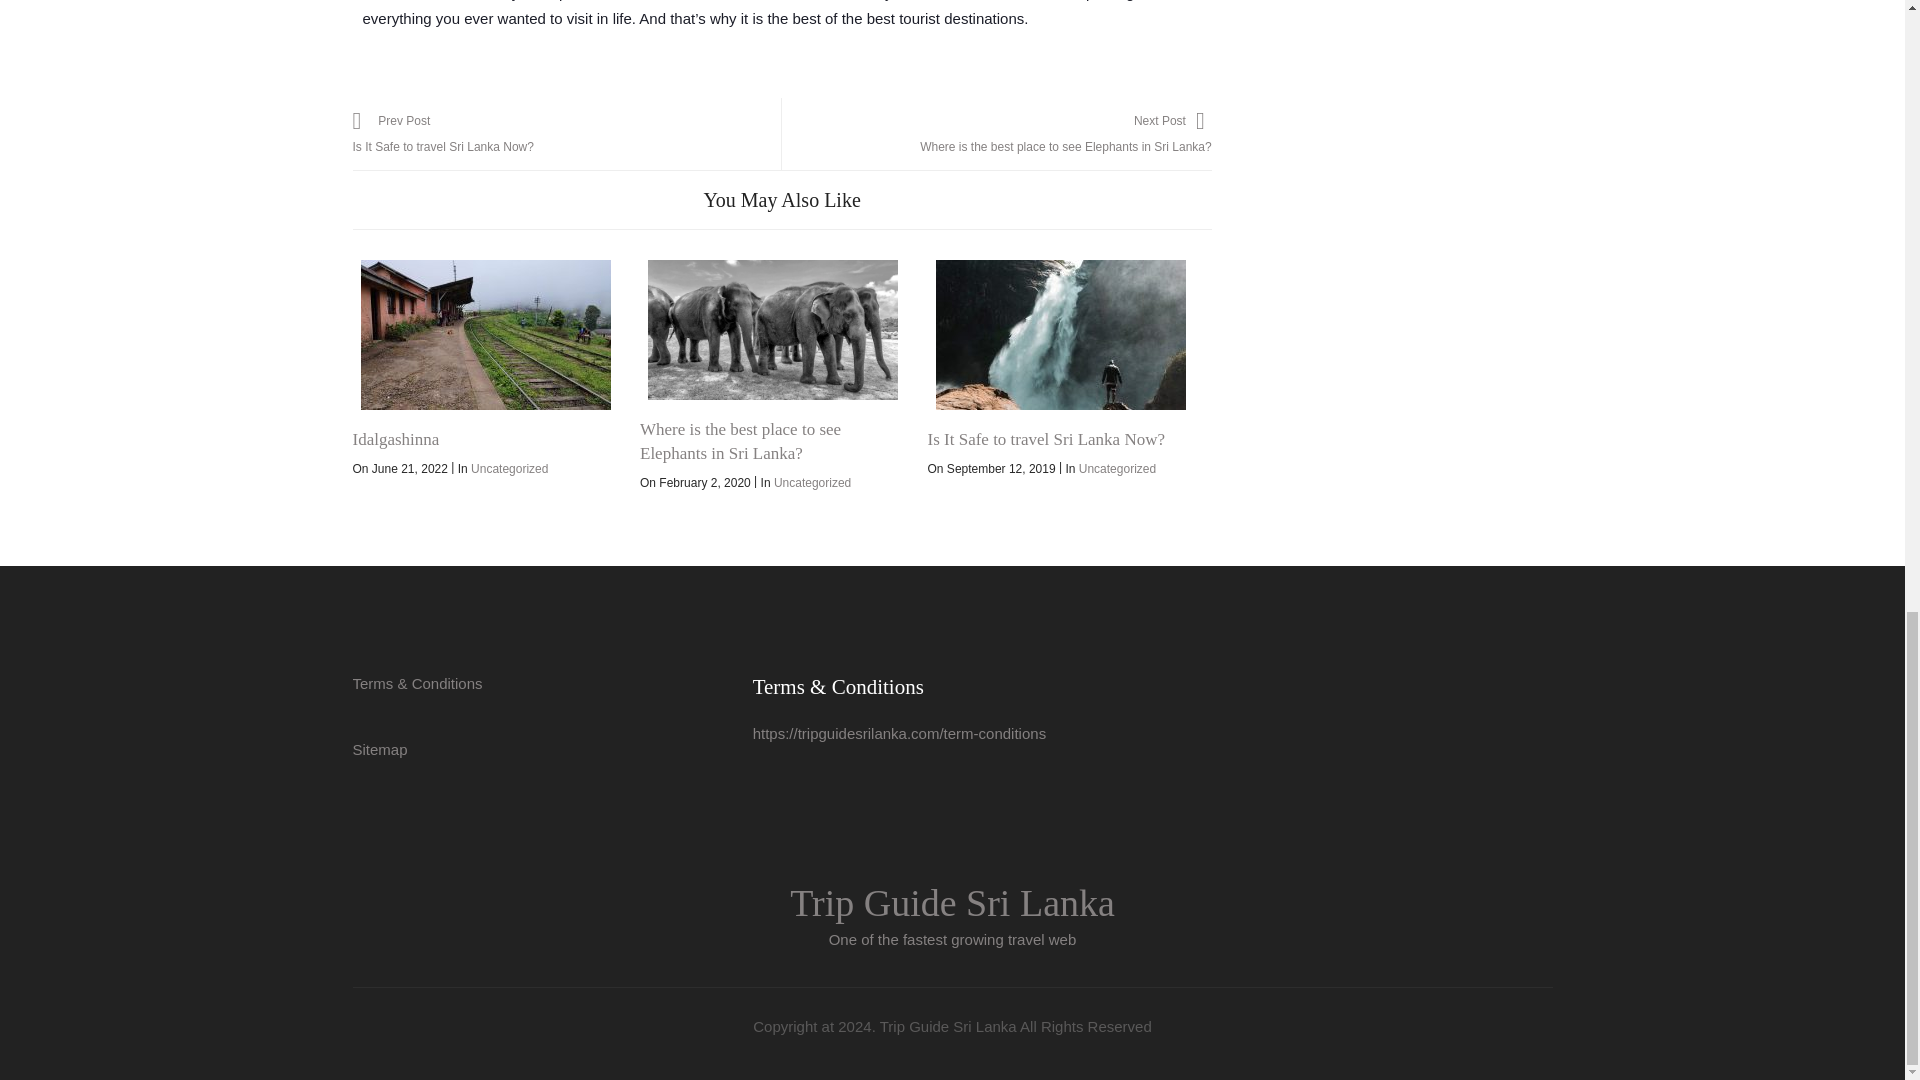 The height and width of the screenshot is (1080, 1920). Describe the element at coordinates (1060, 335) in the screenshot. I see `Is It Safe to travel Sri Lanka Now?` at that location.